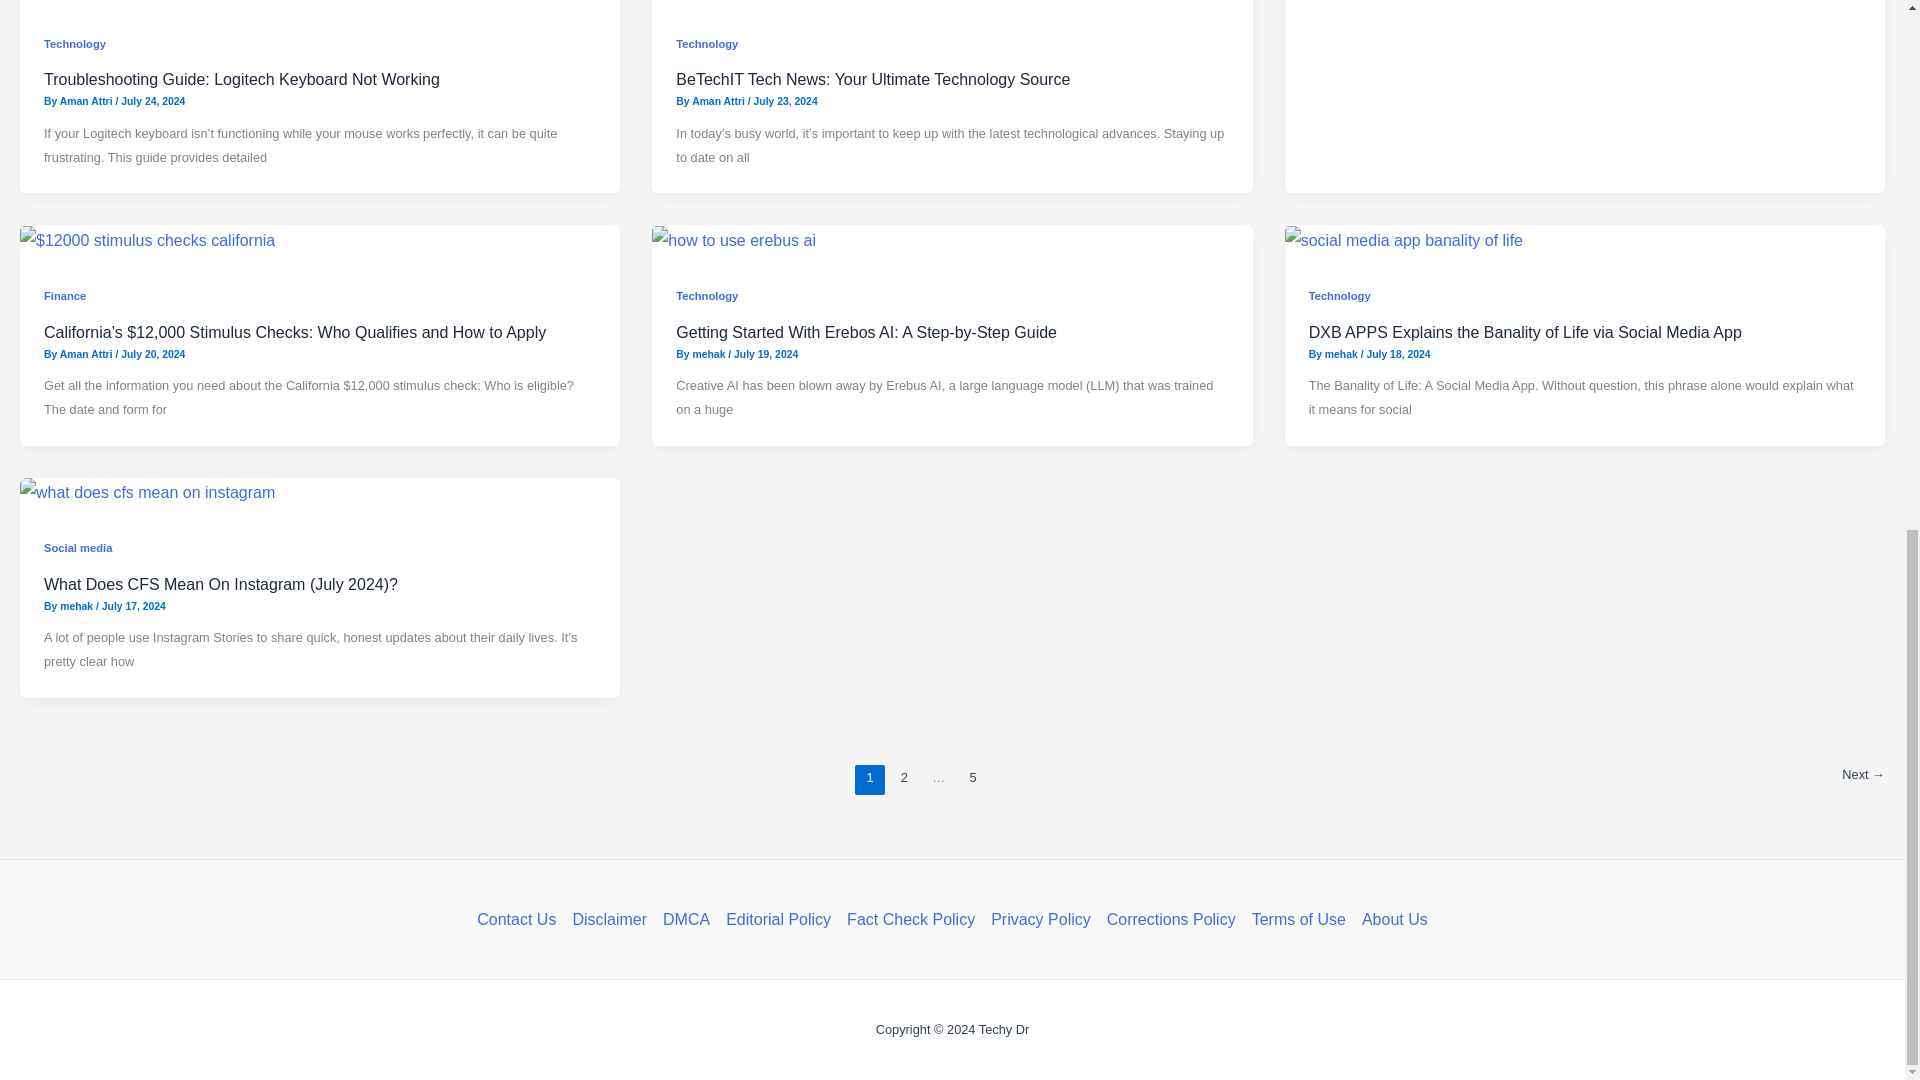 The width and height of the screenshot is (1920, 1080). What do you see at coordinates (87, 101) in the screenshot?
I see `Aman Attri` at bounding box center [87, 101].